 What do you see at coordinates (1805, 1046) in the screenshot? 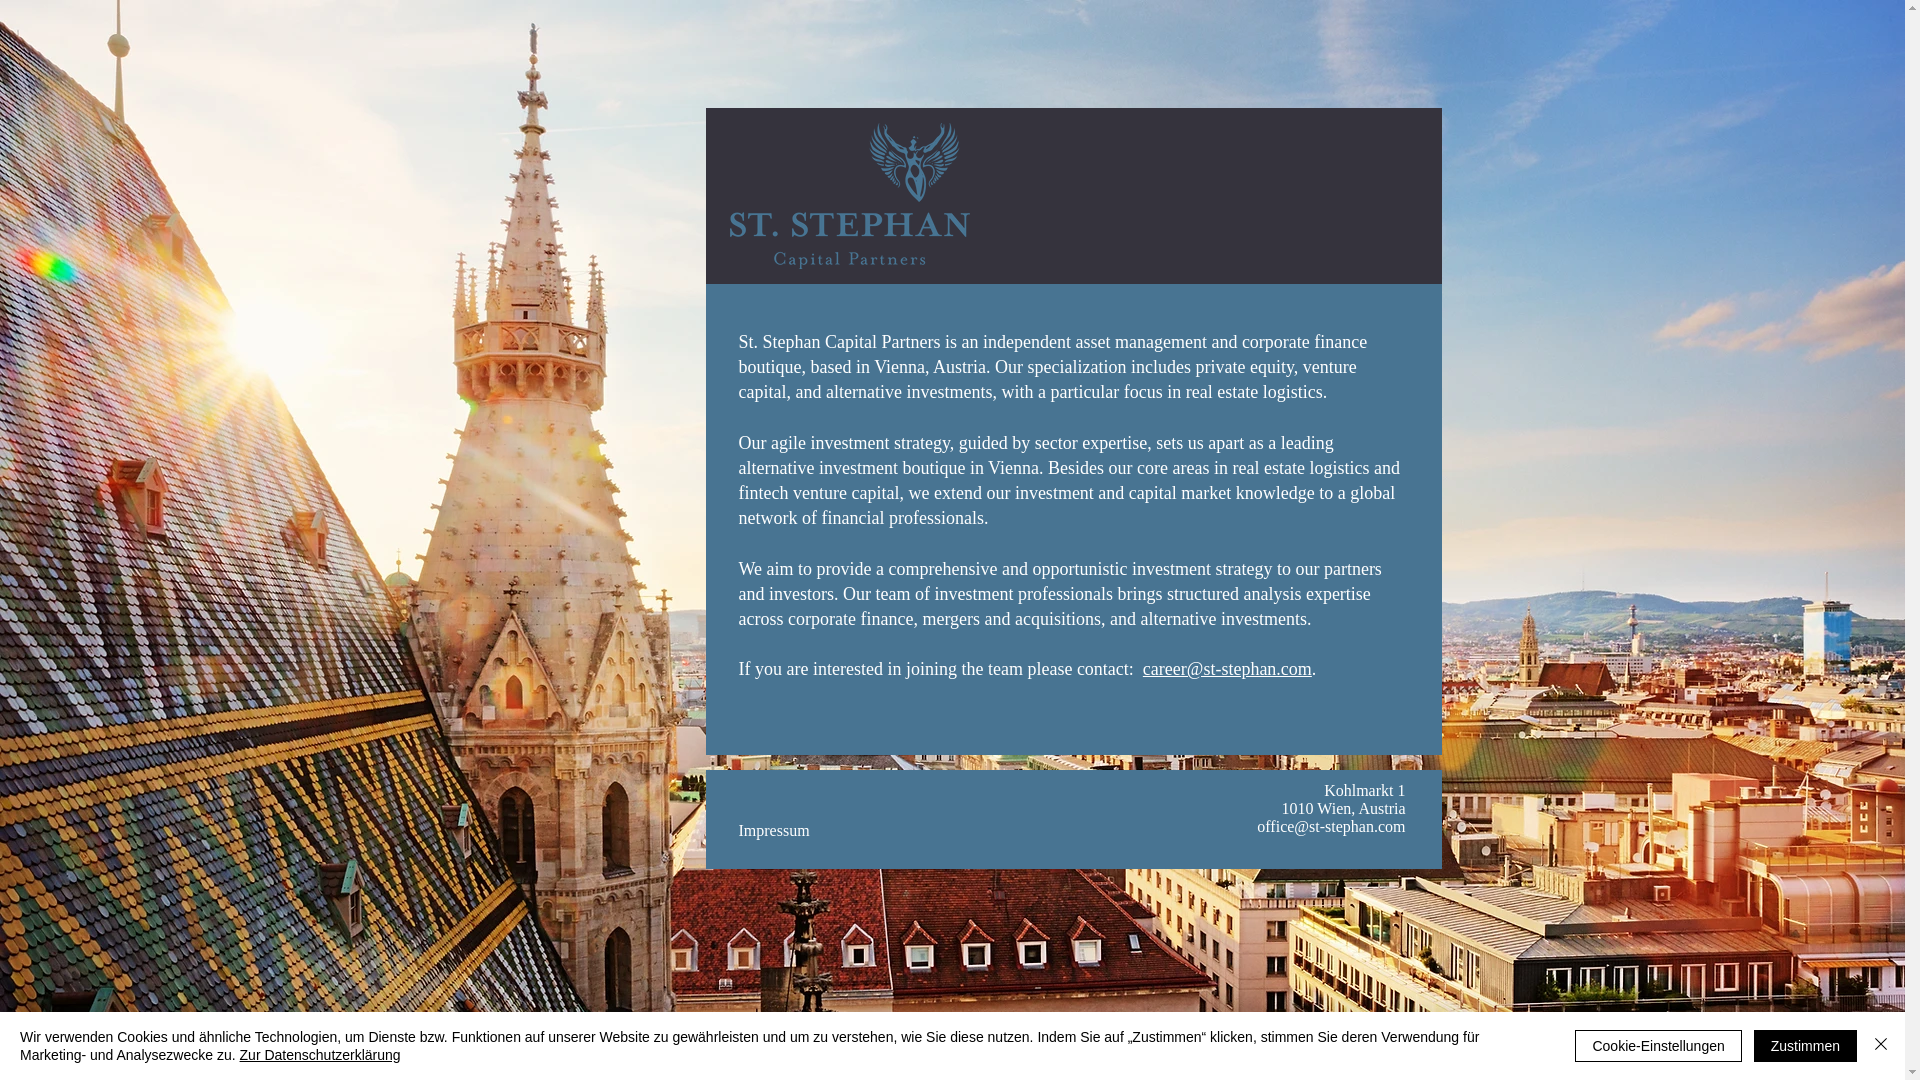
I see `Zustimmen` at bounding box center [1805, 1046].